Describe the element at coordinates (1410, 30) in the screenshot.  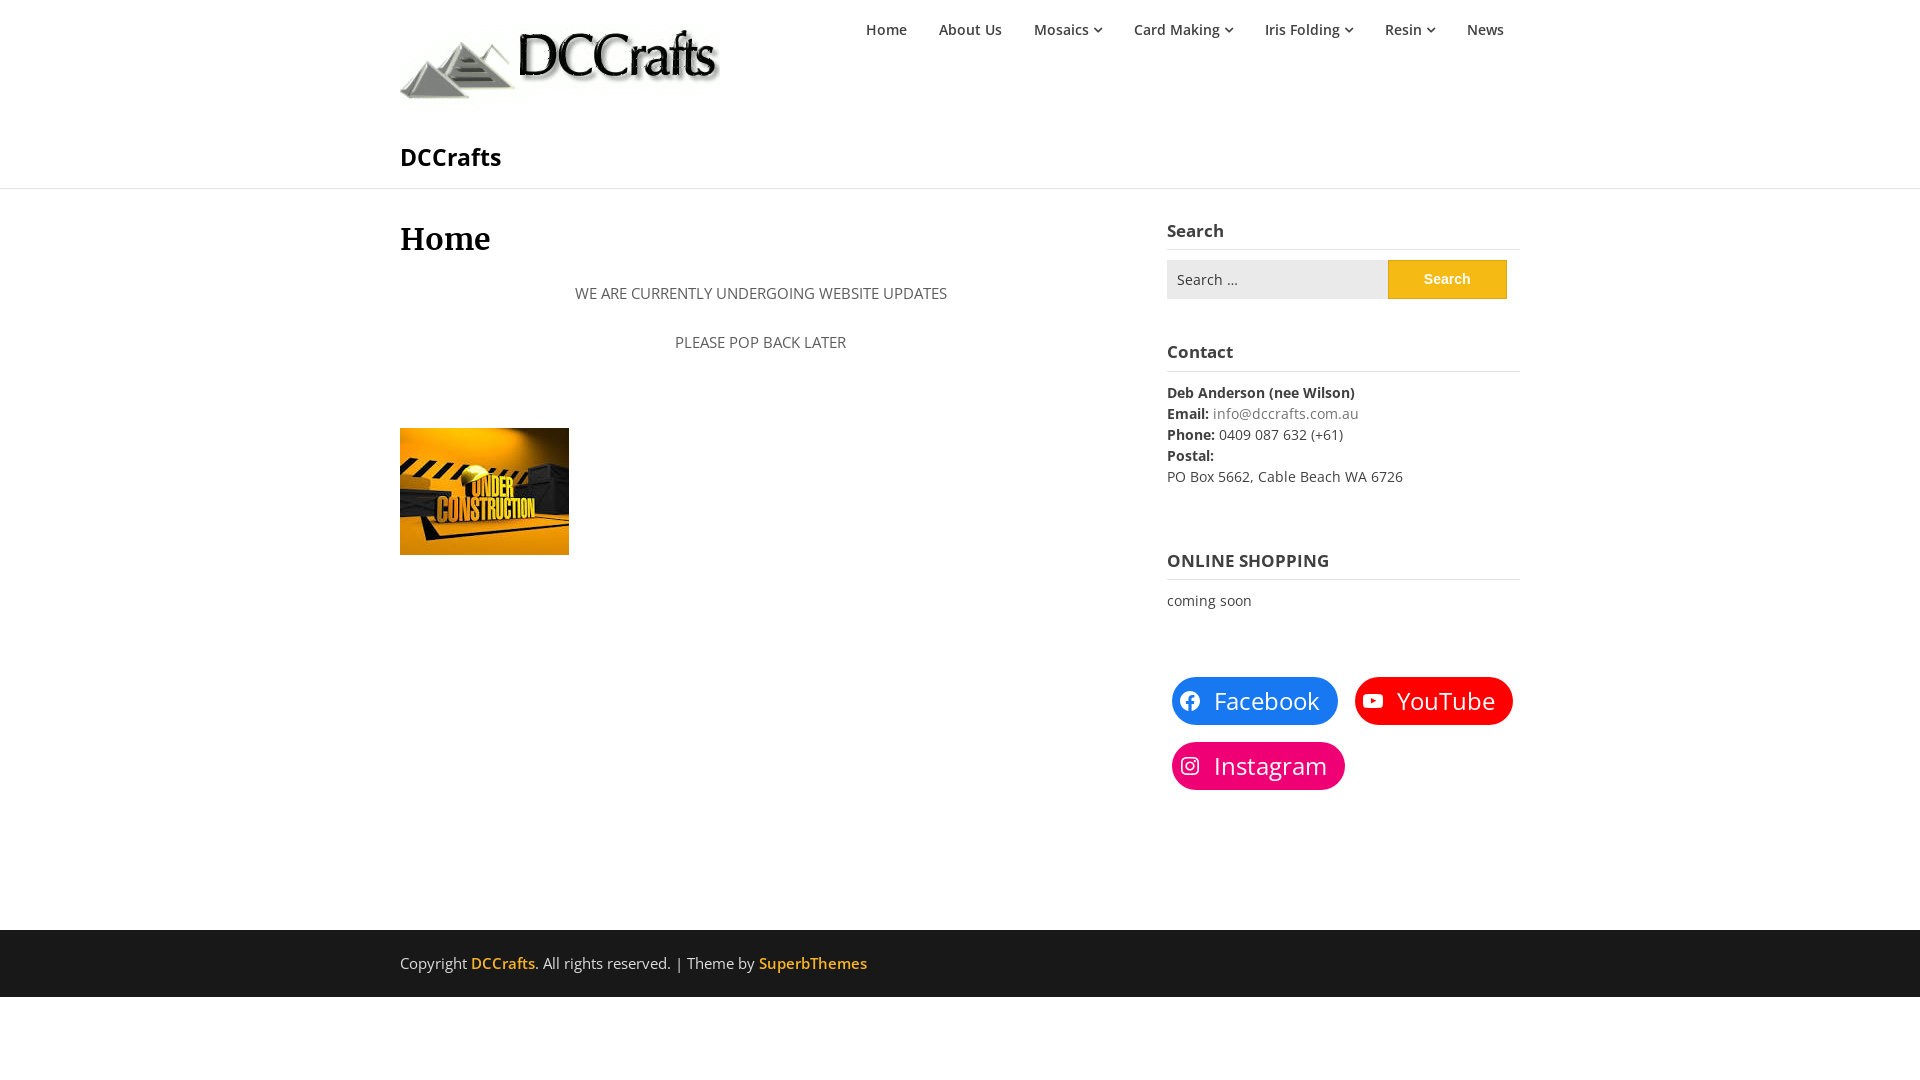
I see `Resin` at that location.